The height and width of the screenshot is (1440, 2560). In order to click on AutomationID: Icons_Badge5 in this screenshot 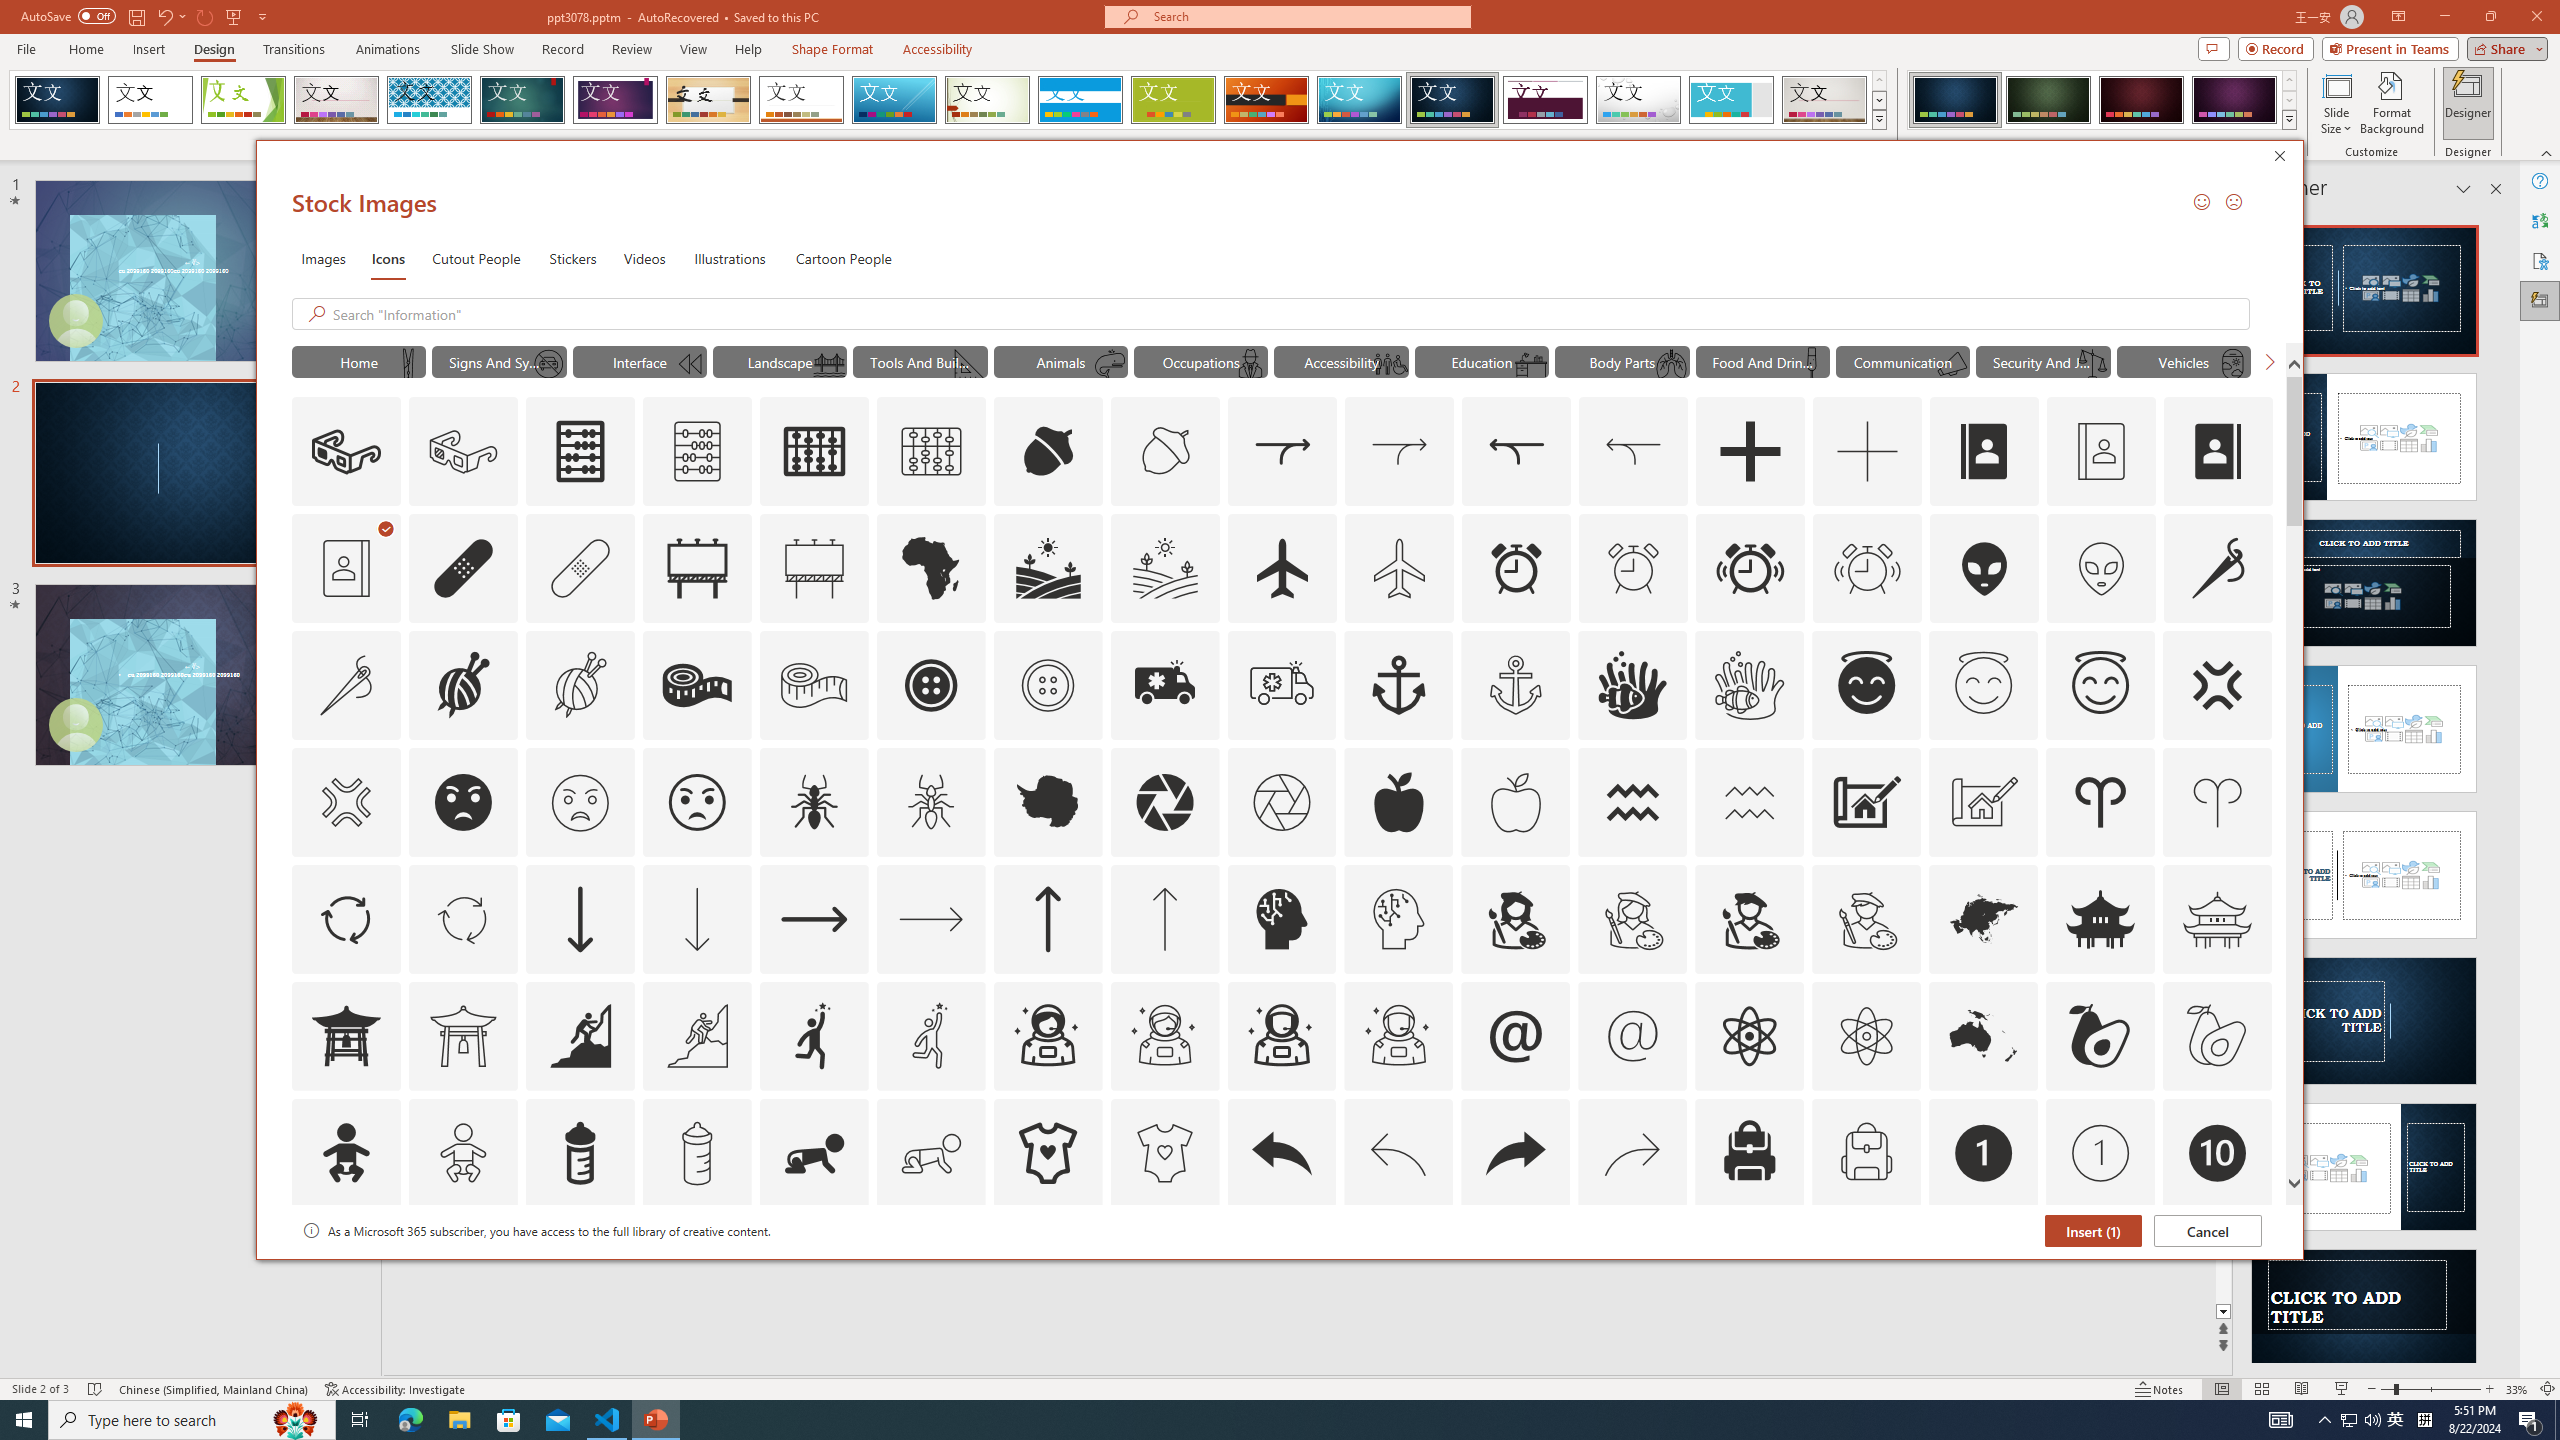, I will do `click(1164, 1270)`.